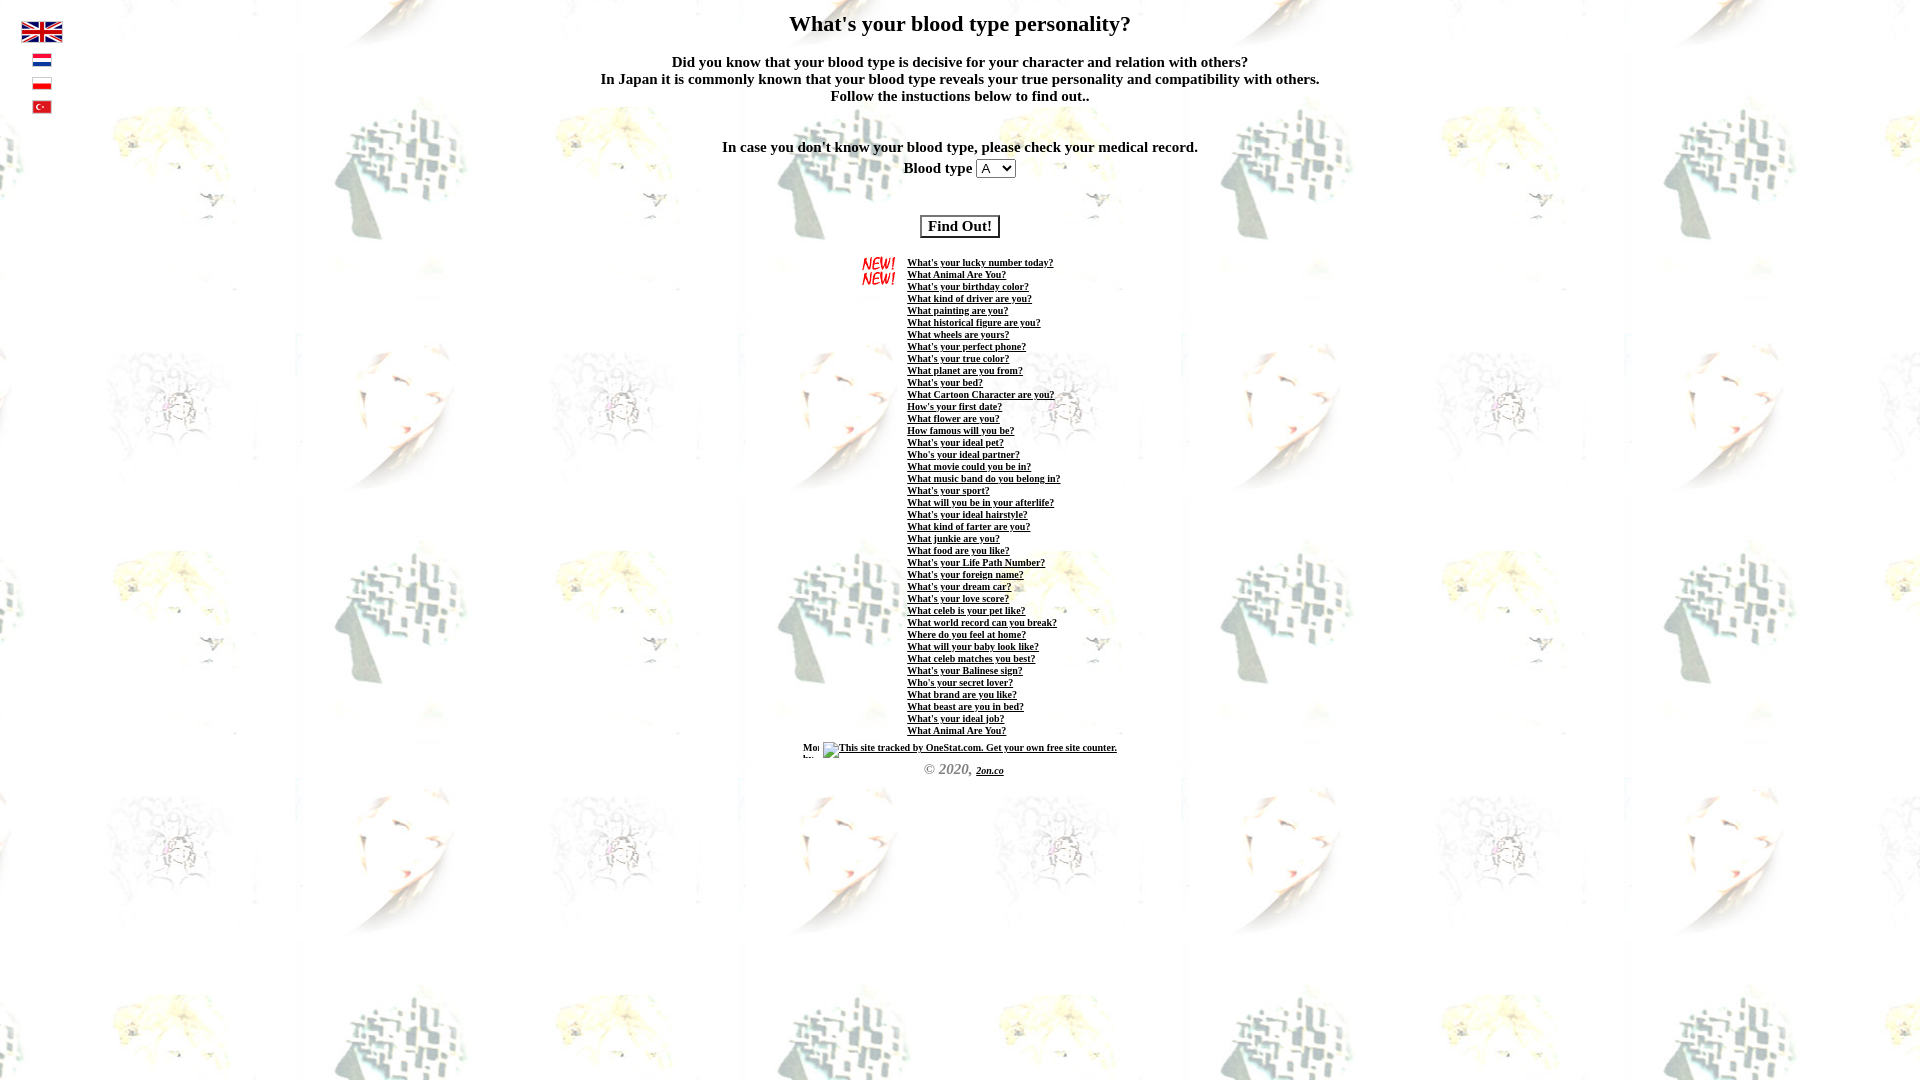  What do you see at coordinates (966, 610) in the screenshot?
I see `What celeb is your pet like?` at bounding box center [966, 610].